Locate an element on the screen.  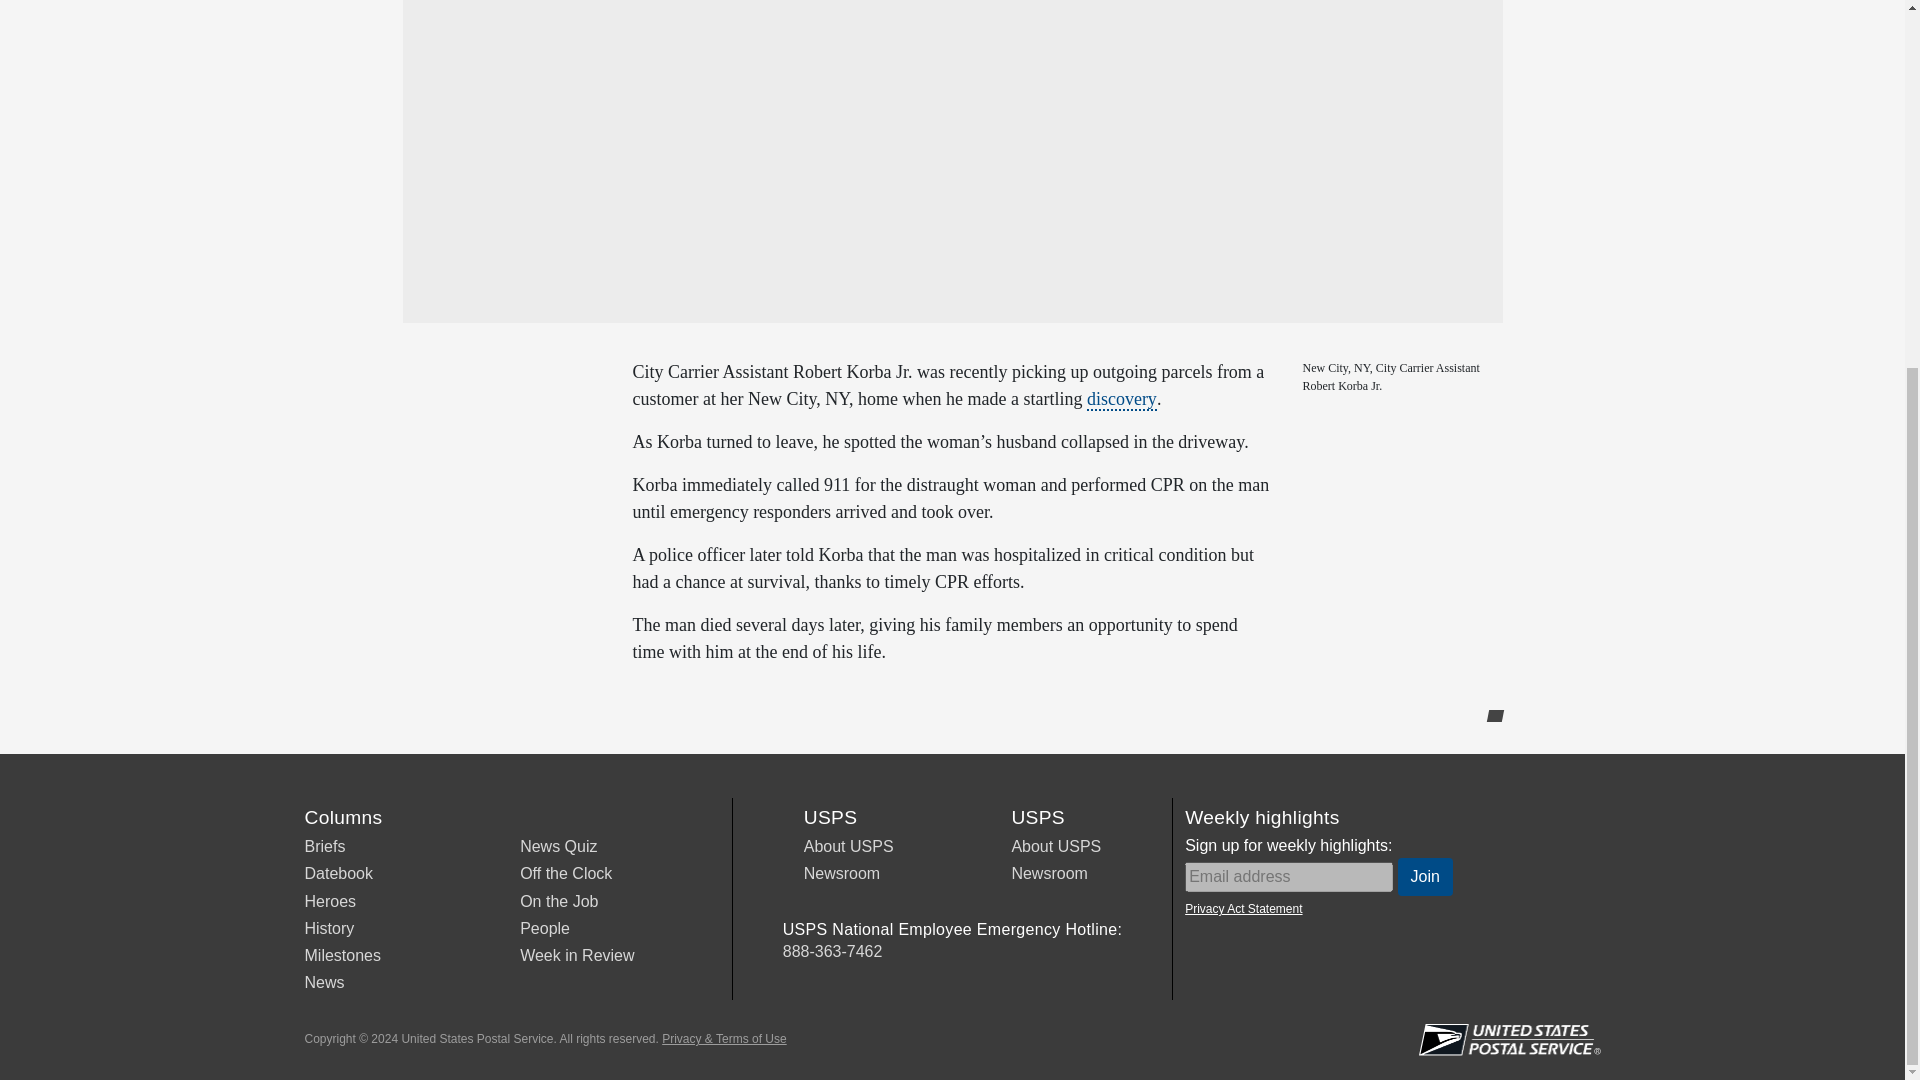
Join is located at coordinates (1425, 876).